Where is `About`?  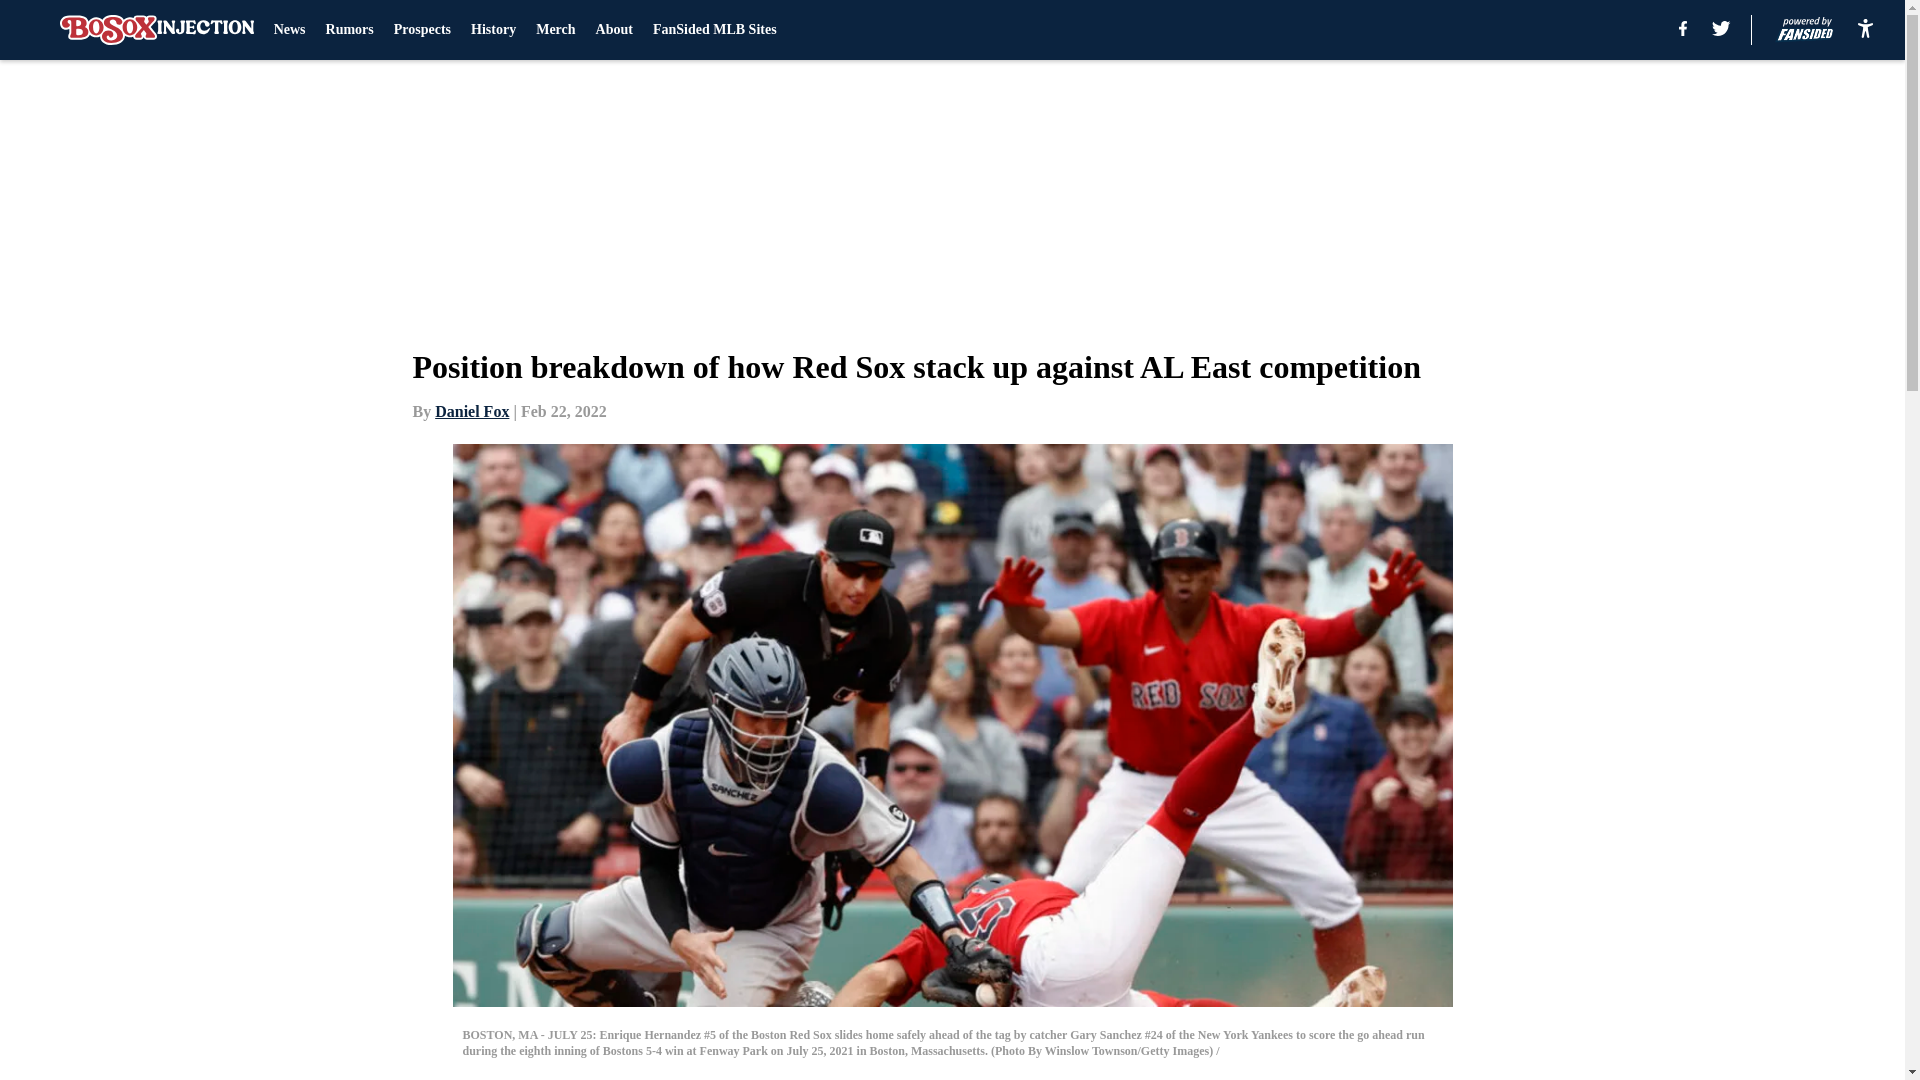 About is located at coordinates (614, 30).